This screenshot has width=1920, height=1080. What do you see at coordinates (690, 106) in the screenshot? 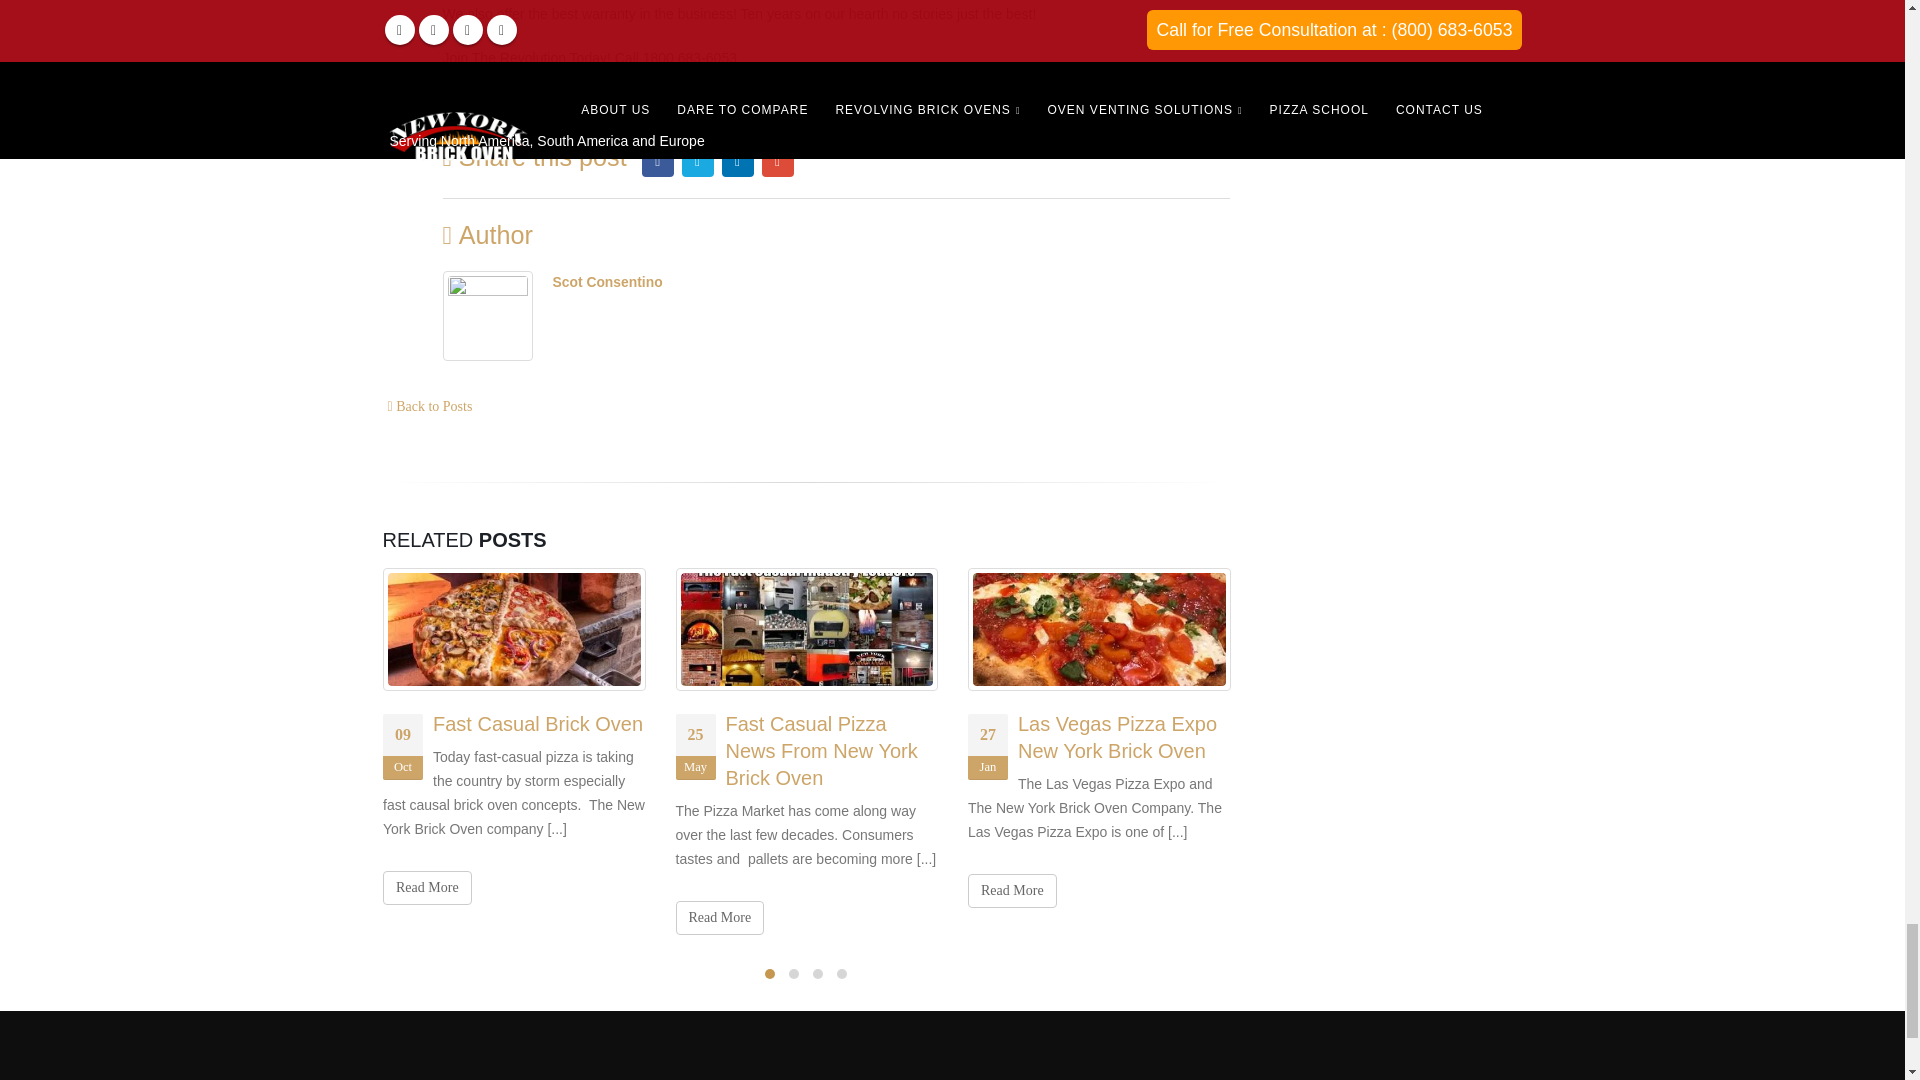
I see `Facebook Share` at bounding box center [690, 106].